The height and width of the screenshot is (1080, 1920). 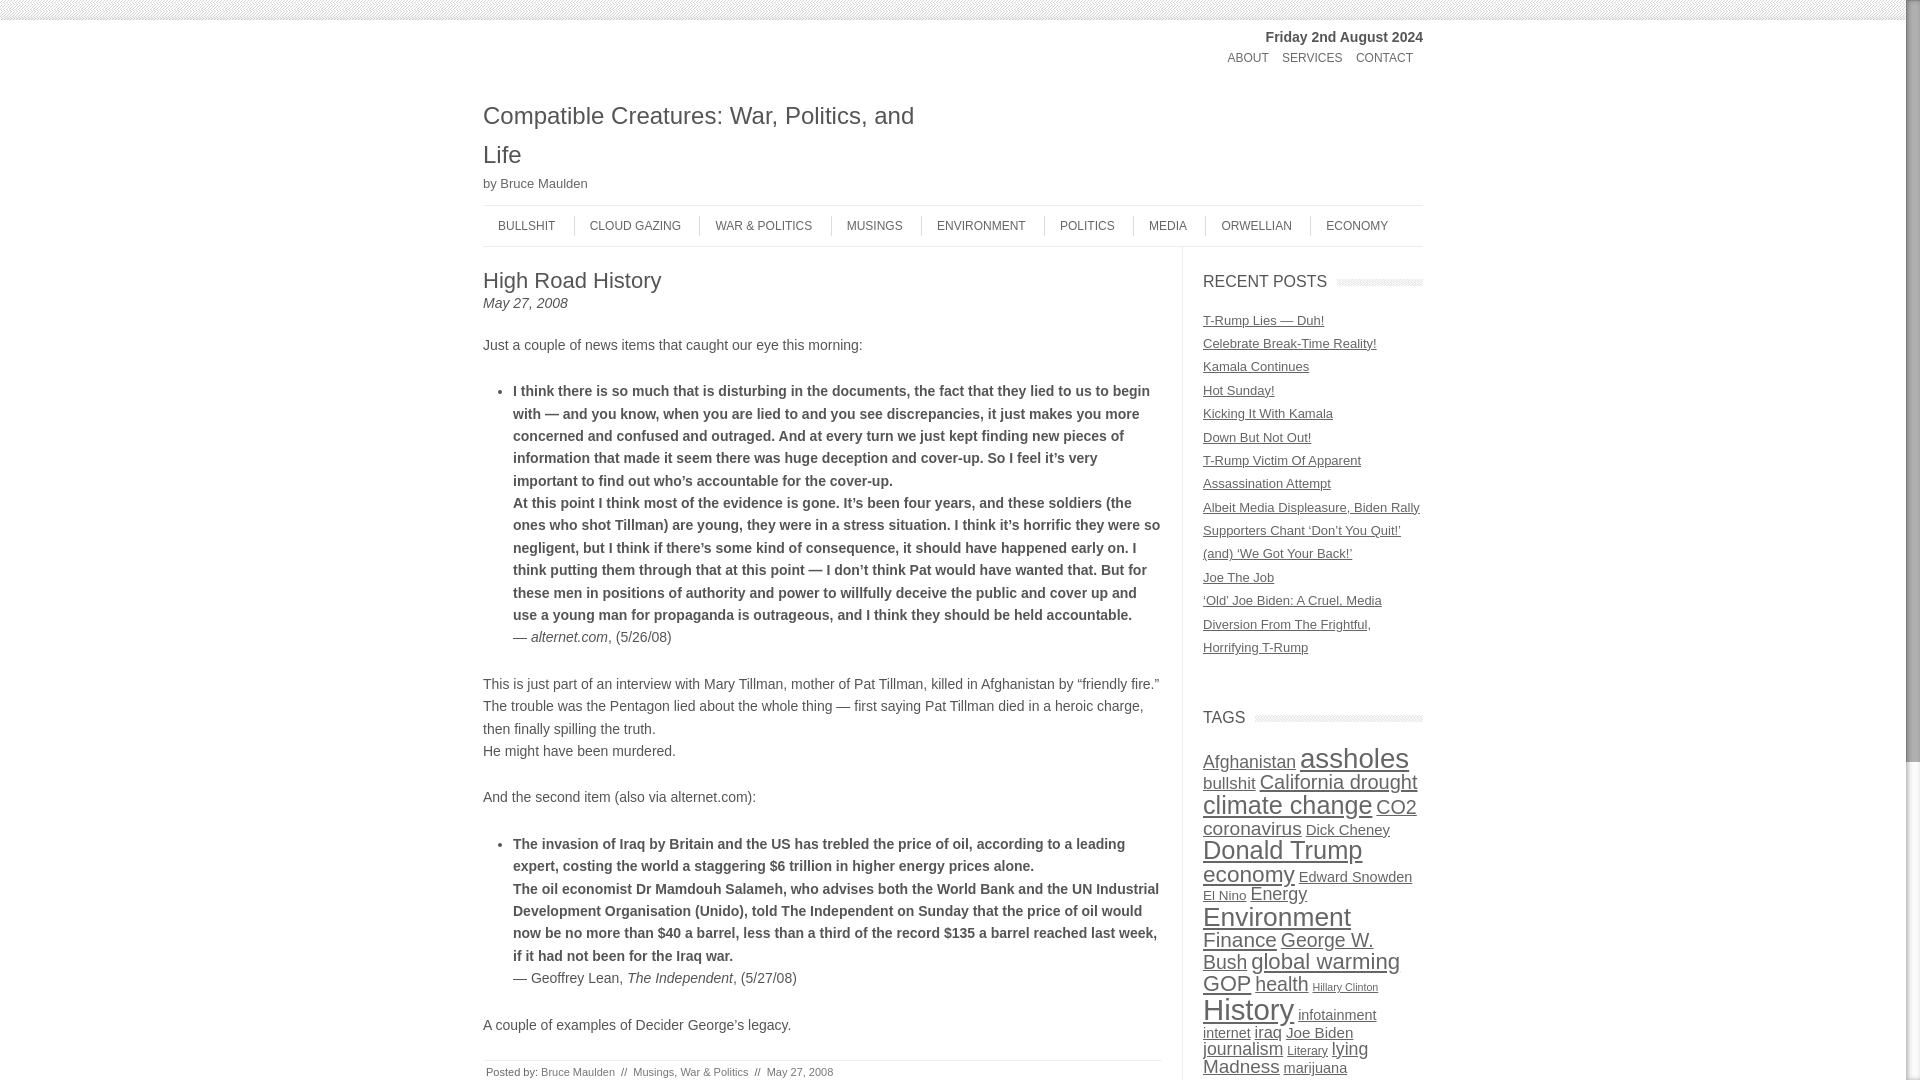 What do you see at coordinates (1348, 226) in the screenshot?
I see `ECONOMY` at bounding box center [1348, 226].